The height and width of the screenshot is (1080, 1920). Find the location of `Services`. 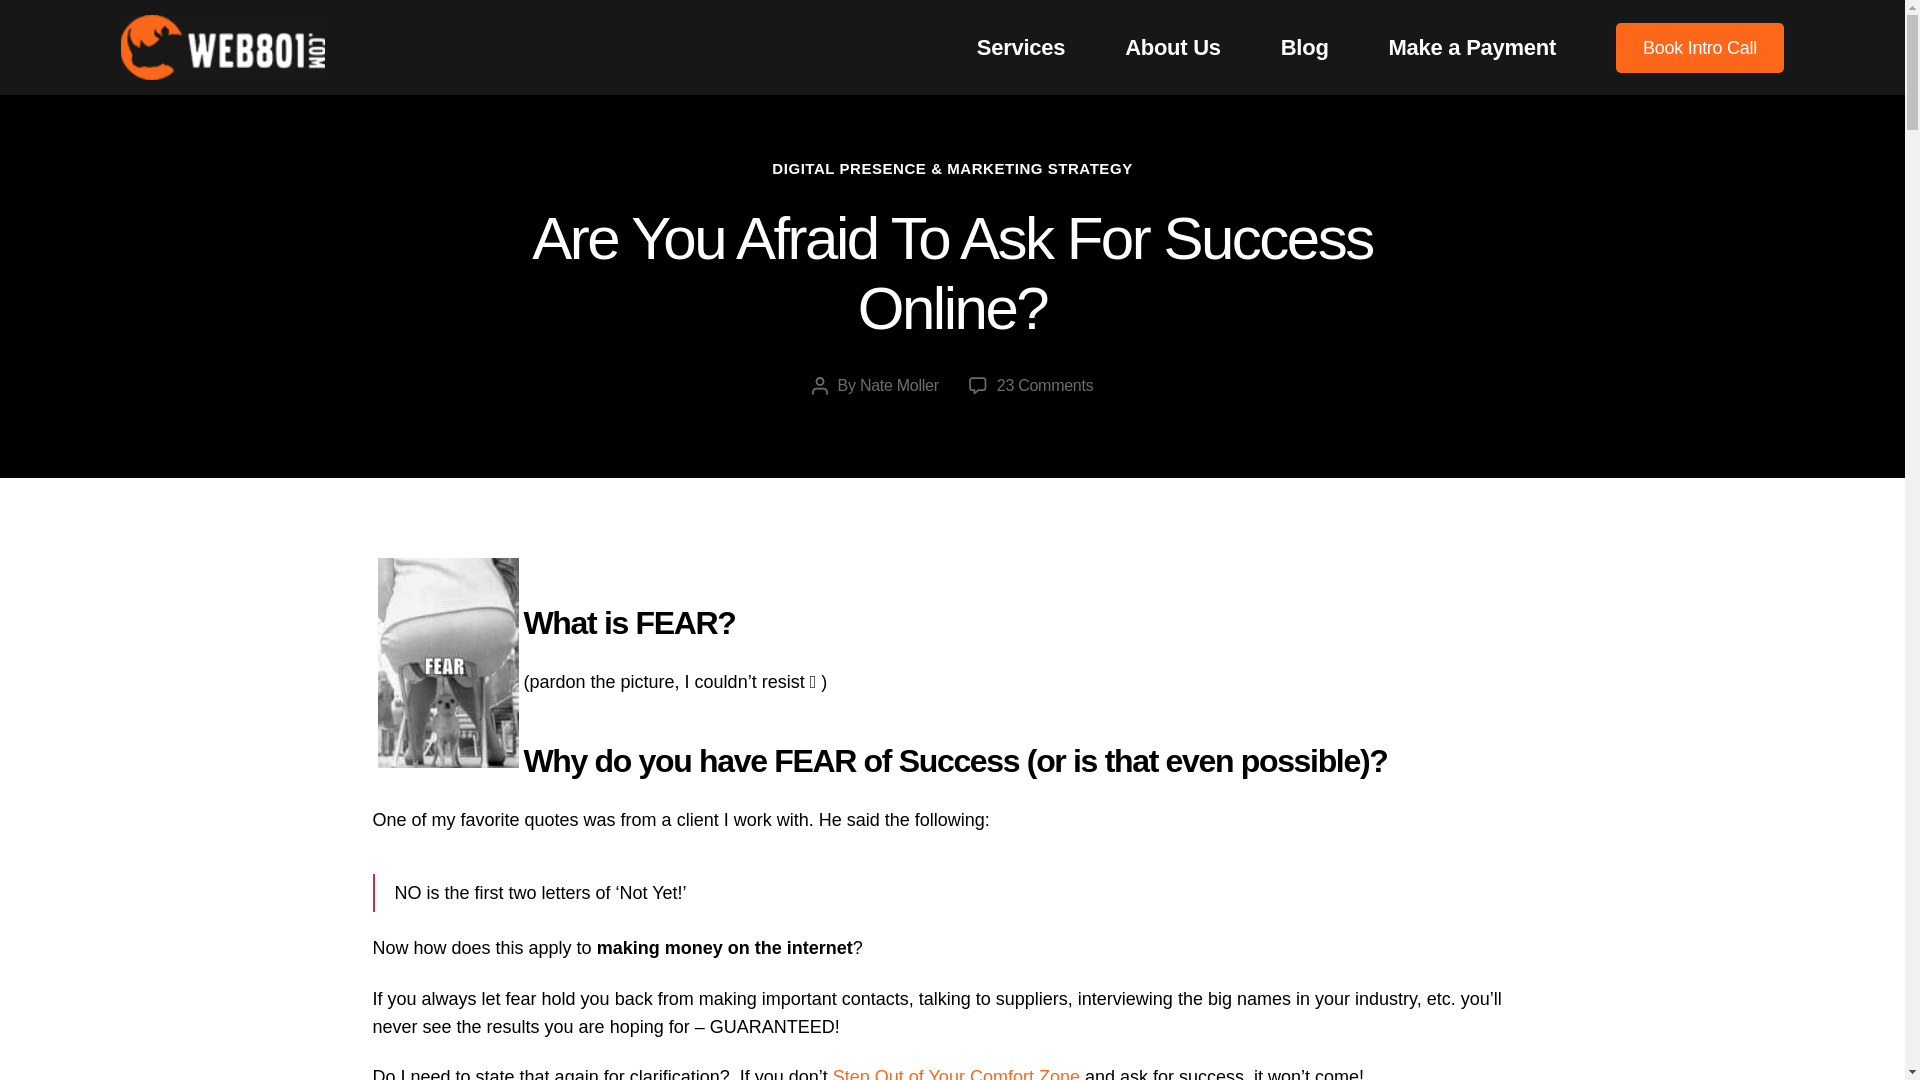

Services is located at coordinates (956, 1074).